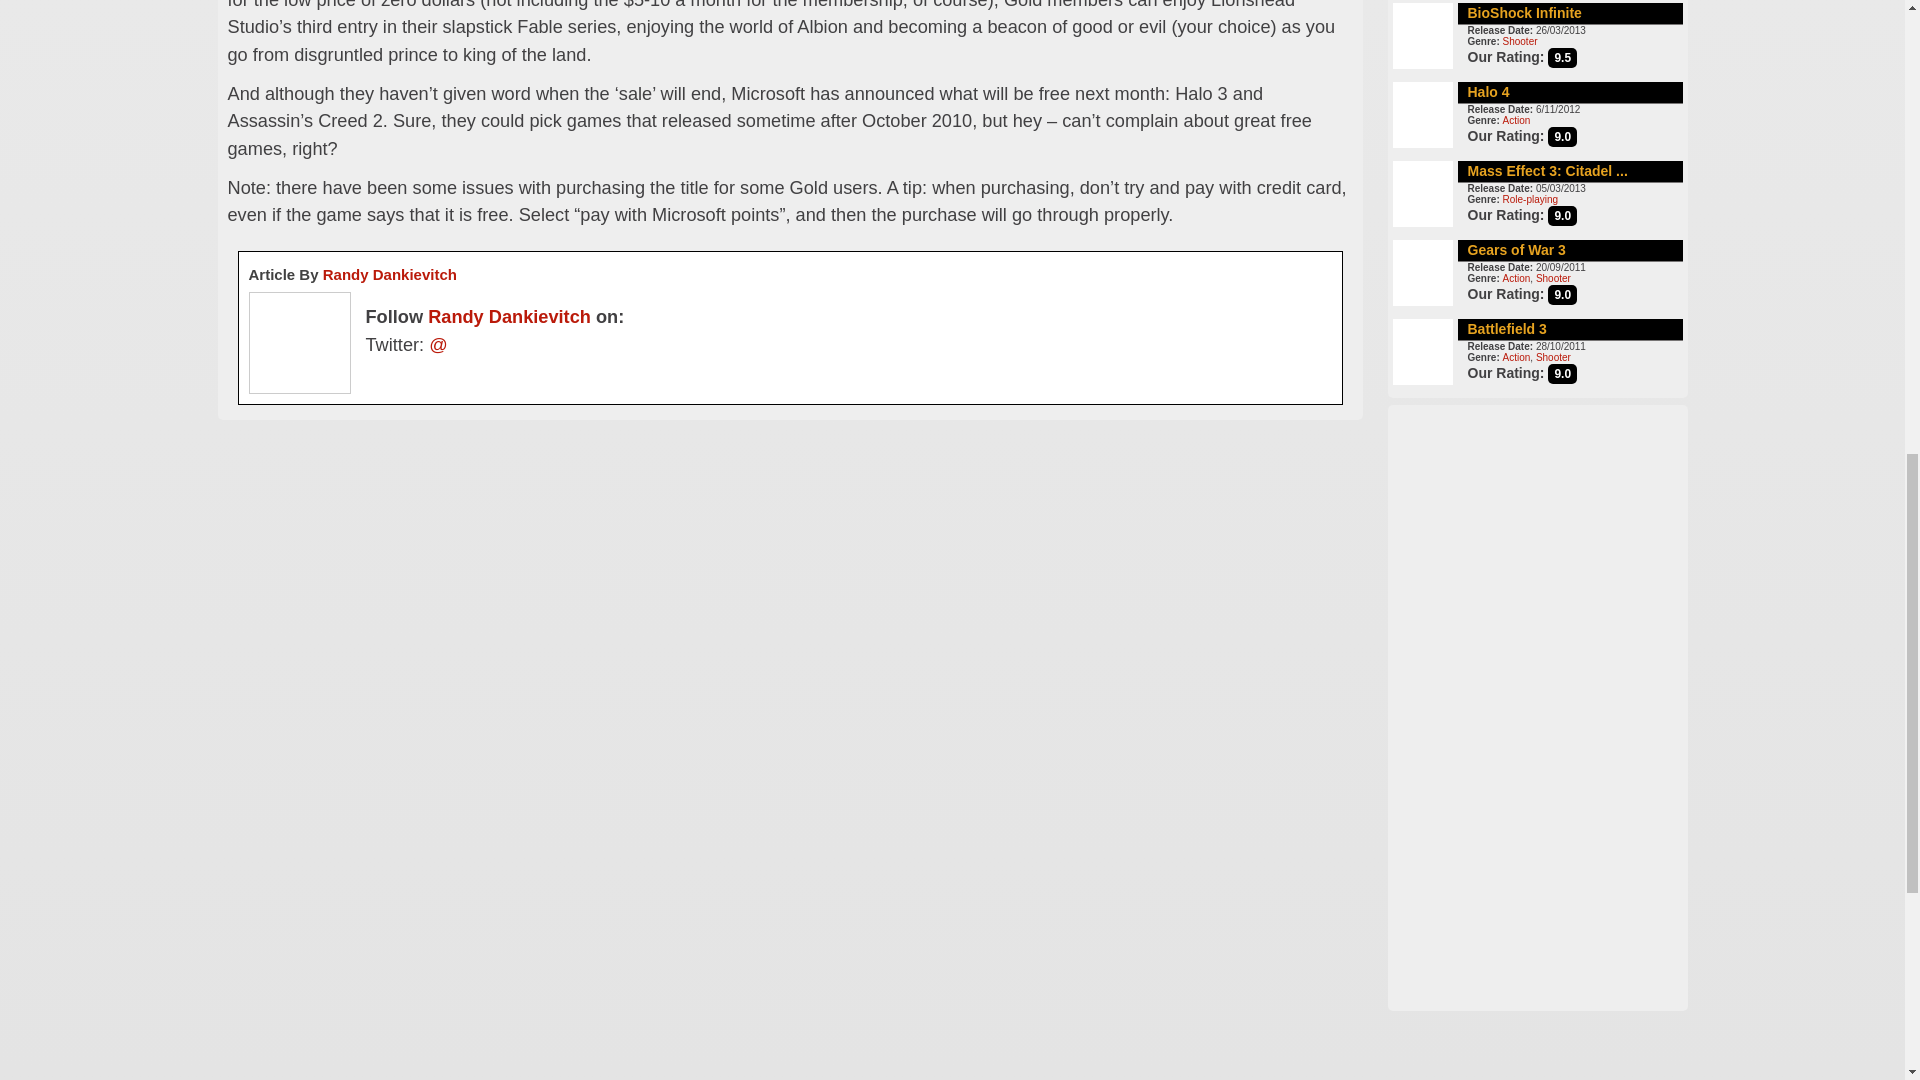 Image resolution: width=1920 pixels, height=1080 pixels. I want to click on Mass Effect 3: Citadel Review, so click(1548, 170).